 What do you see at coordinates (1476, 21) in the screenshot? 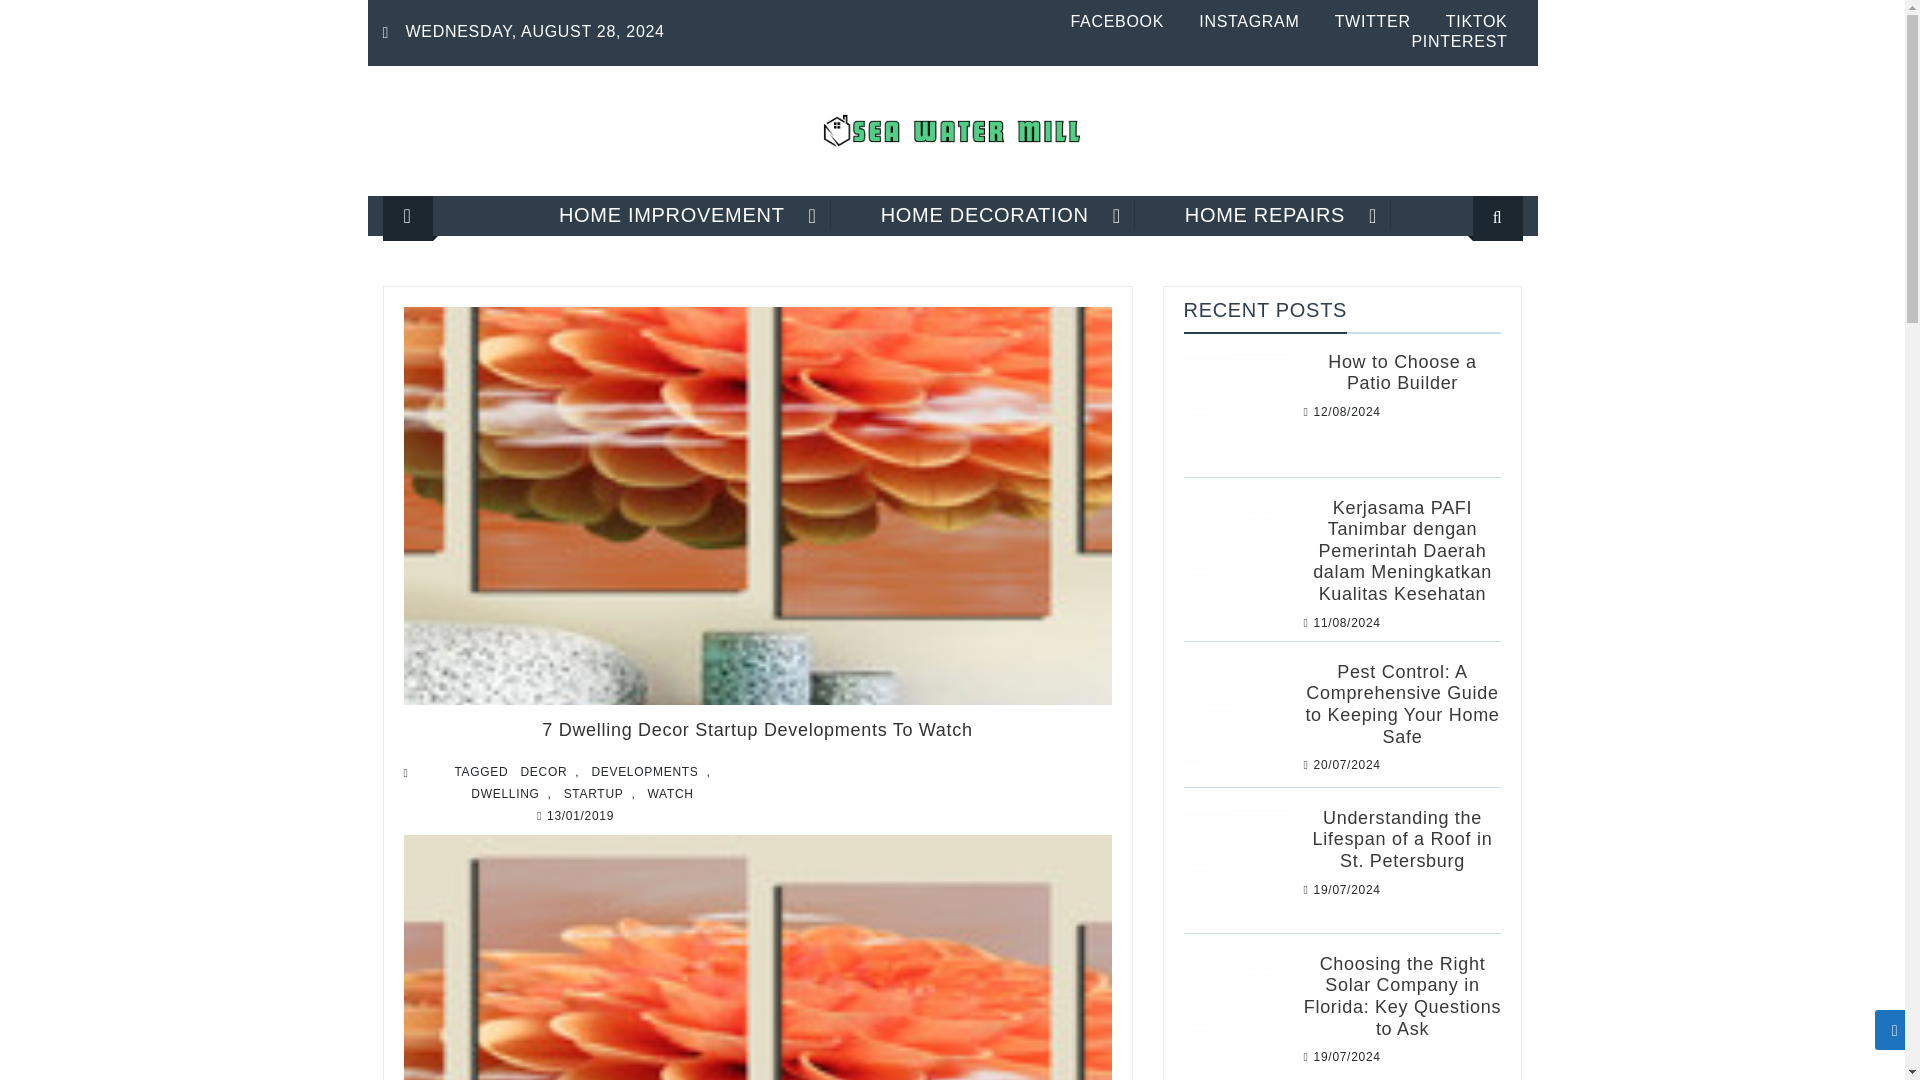
I see `TIKTOK` at bounding box center [1476, 21].